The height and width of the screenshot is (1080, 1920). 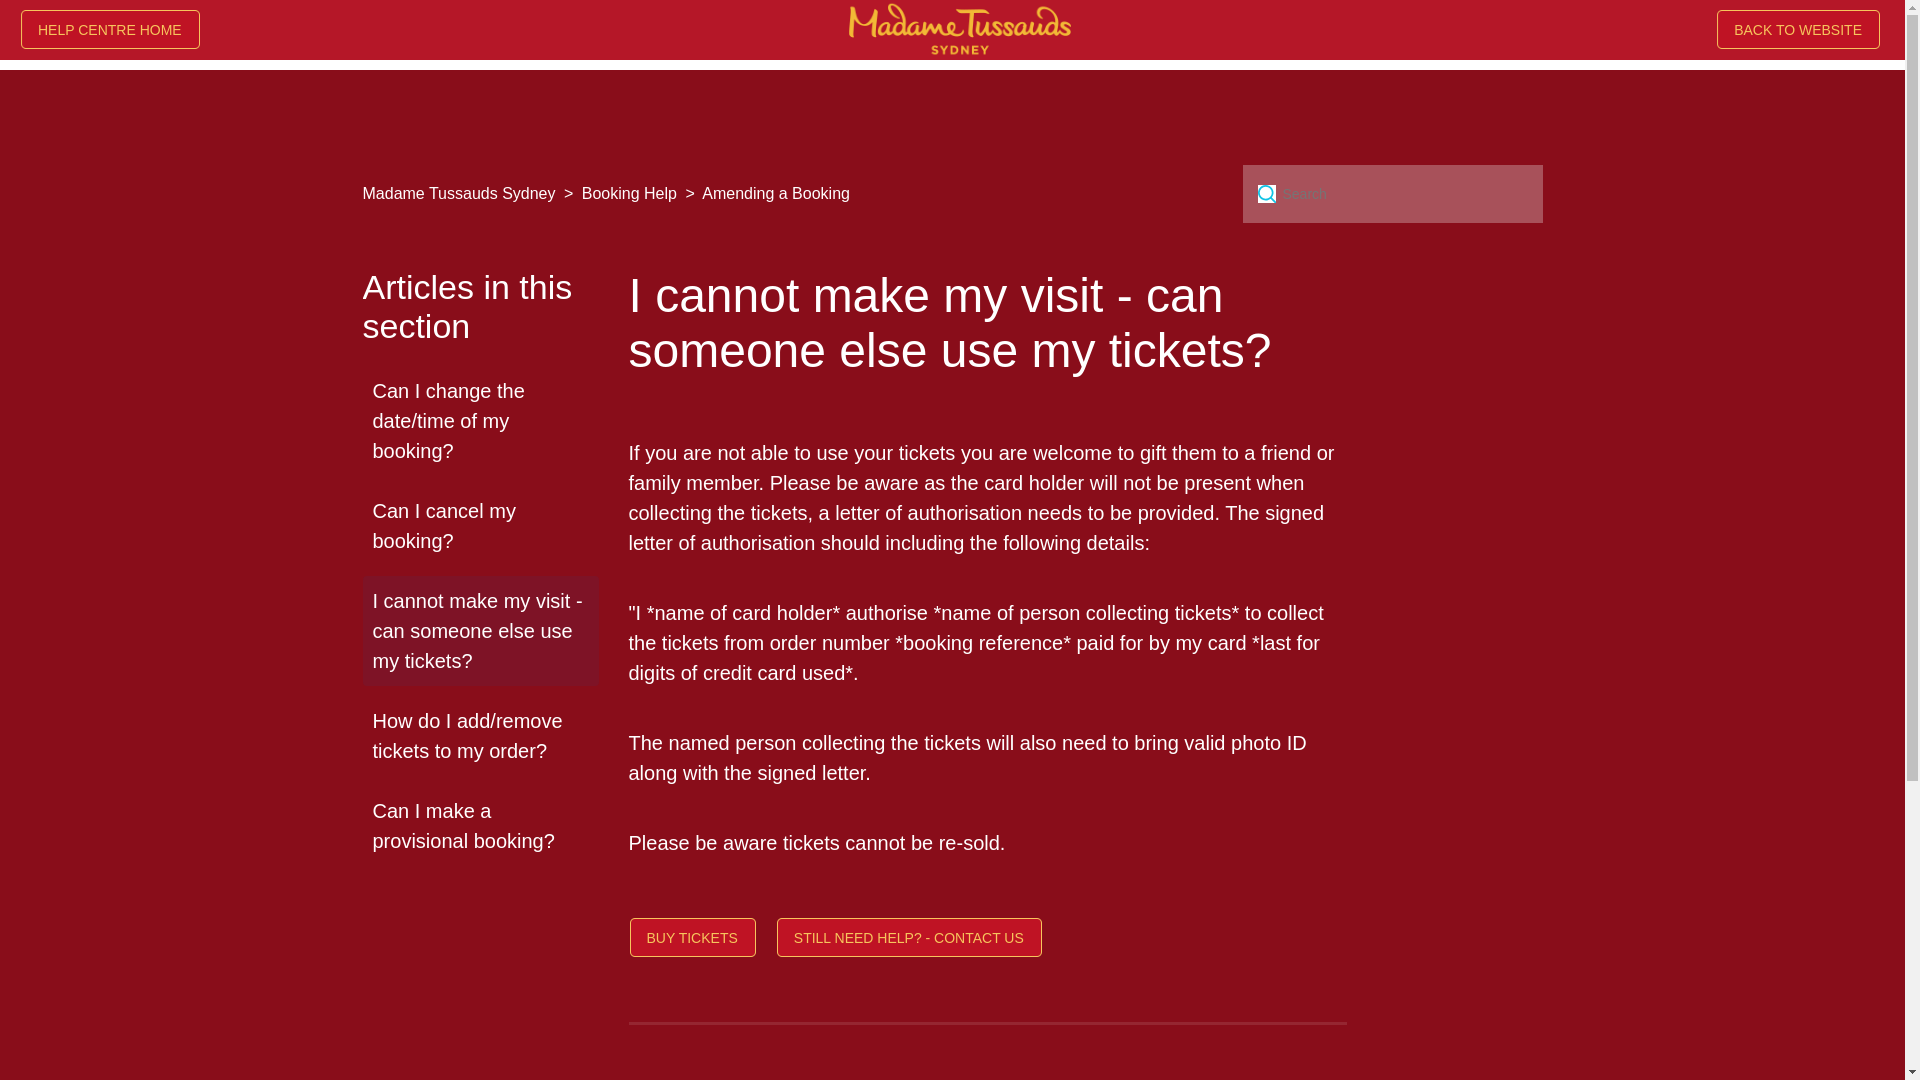 I want to click on Can I make a provisional booking?, so click(x=480, y=826).